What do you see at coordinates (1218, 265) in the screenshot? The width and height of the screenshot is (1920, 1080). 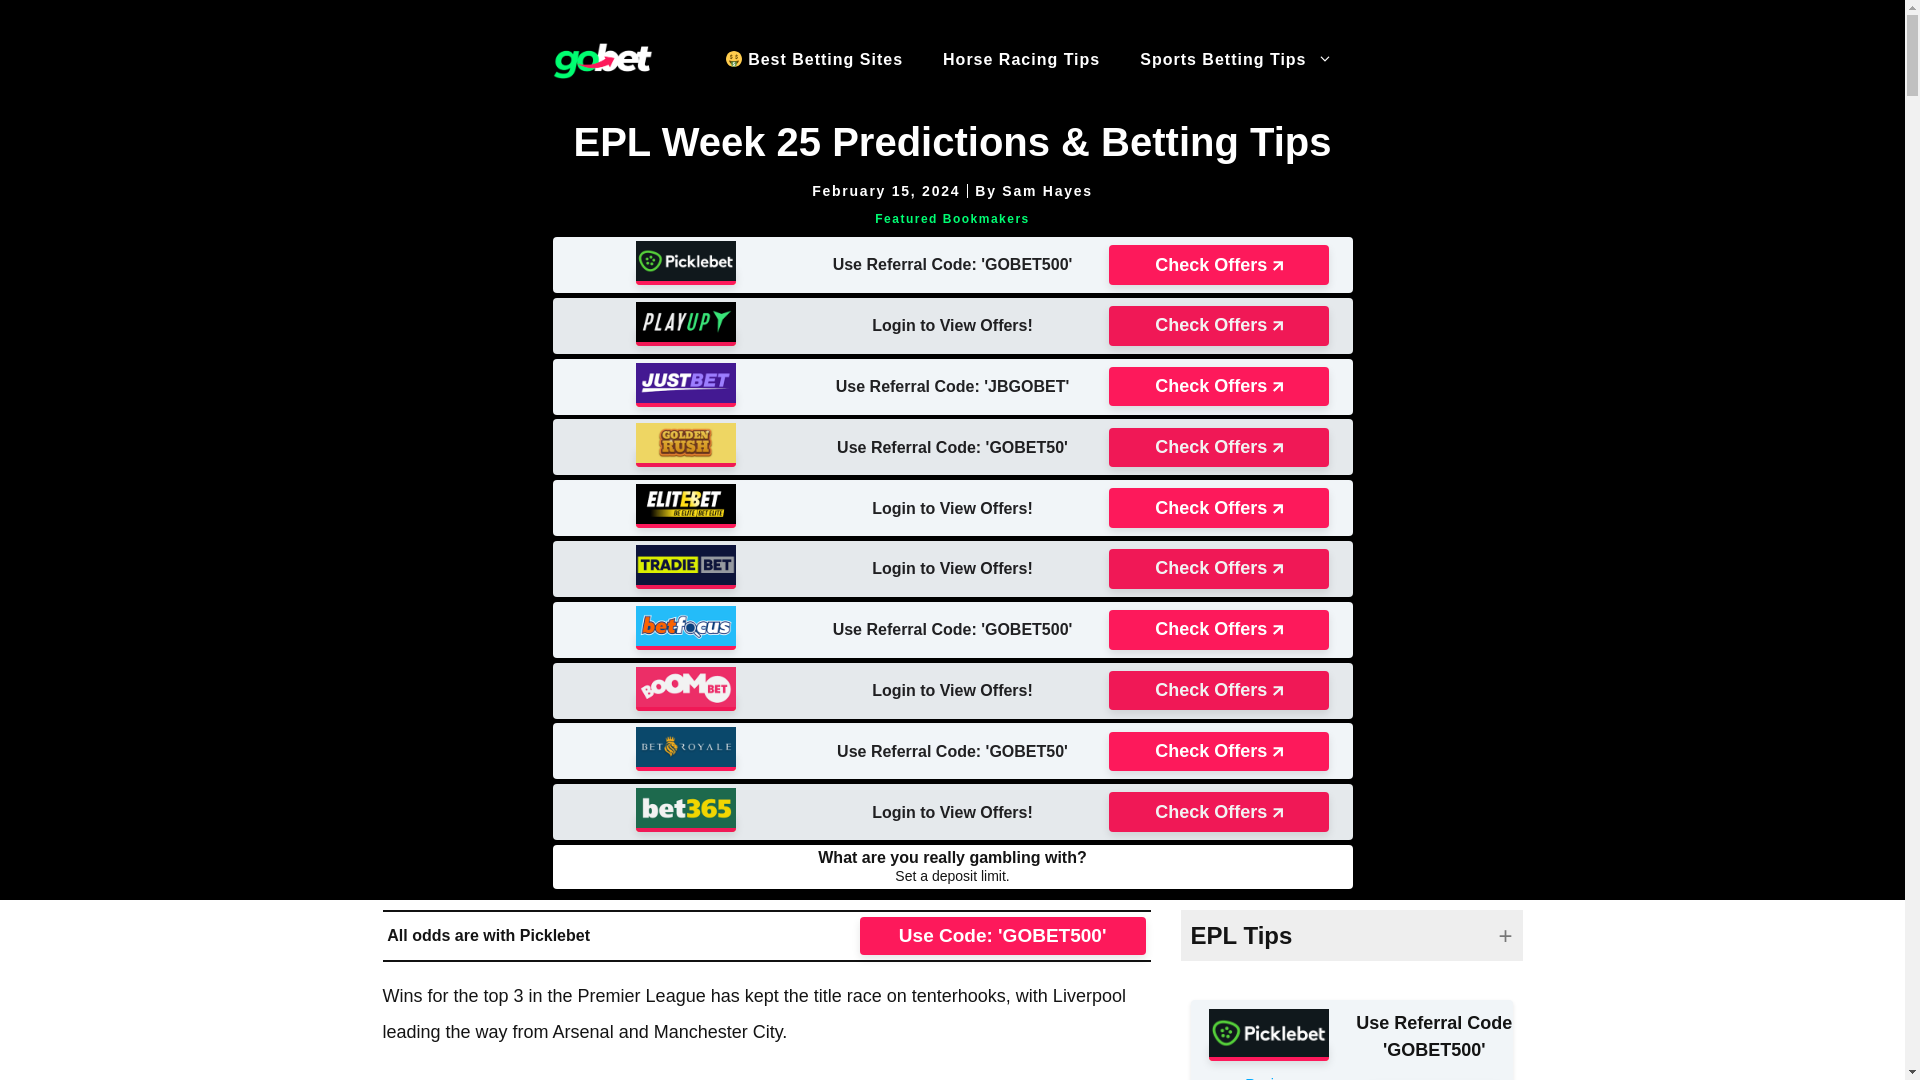 I see `Check Offers` at bounding box center [1218, 265].